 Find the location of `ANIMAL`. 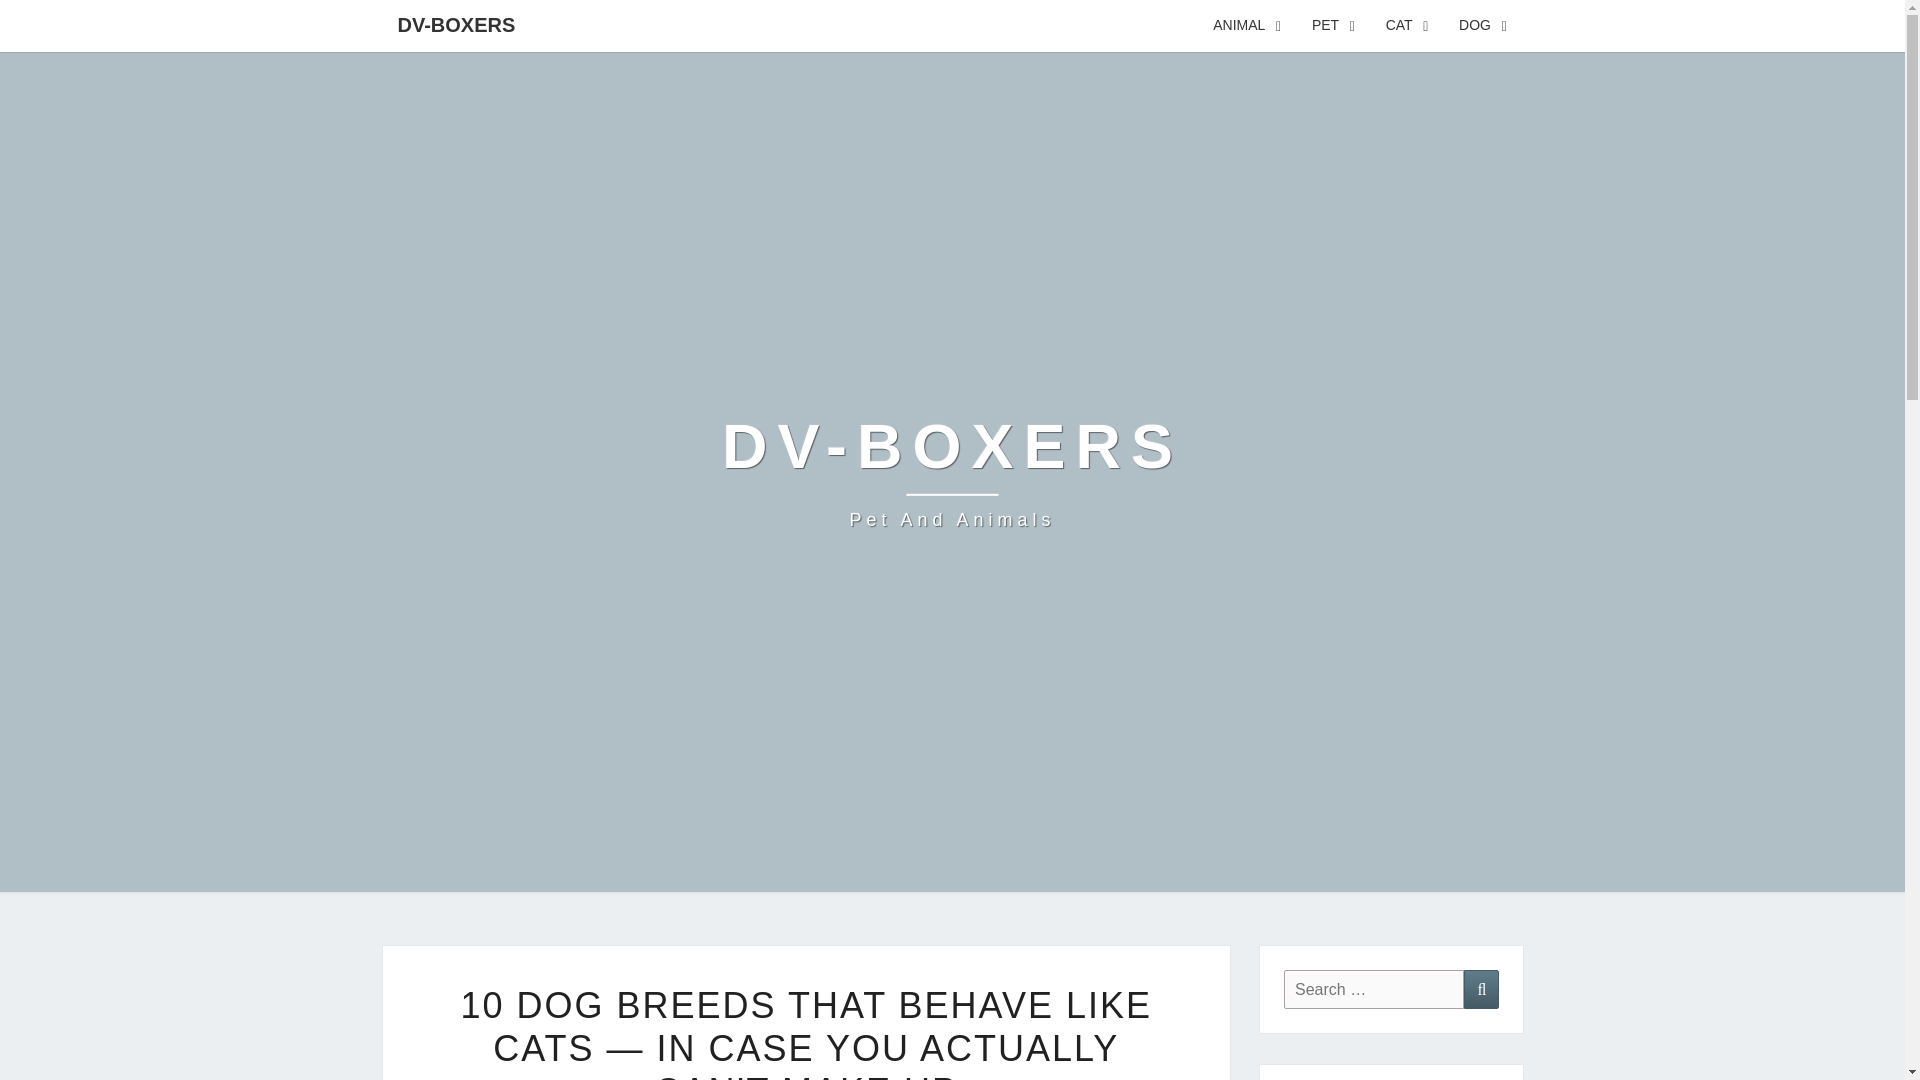

ANIMAL is located at coordinates (952, 472).